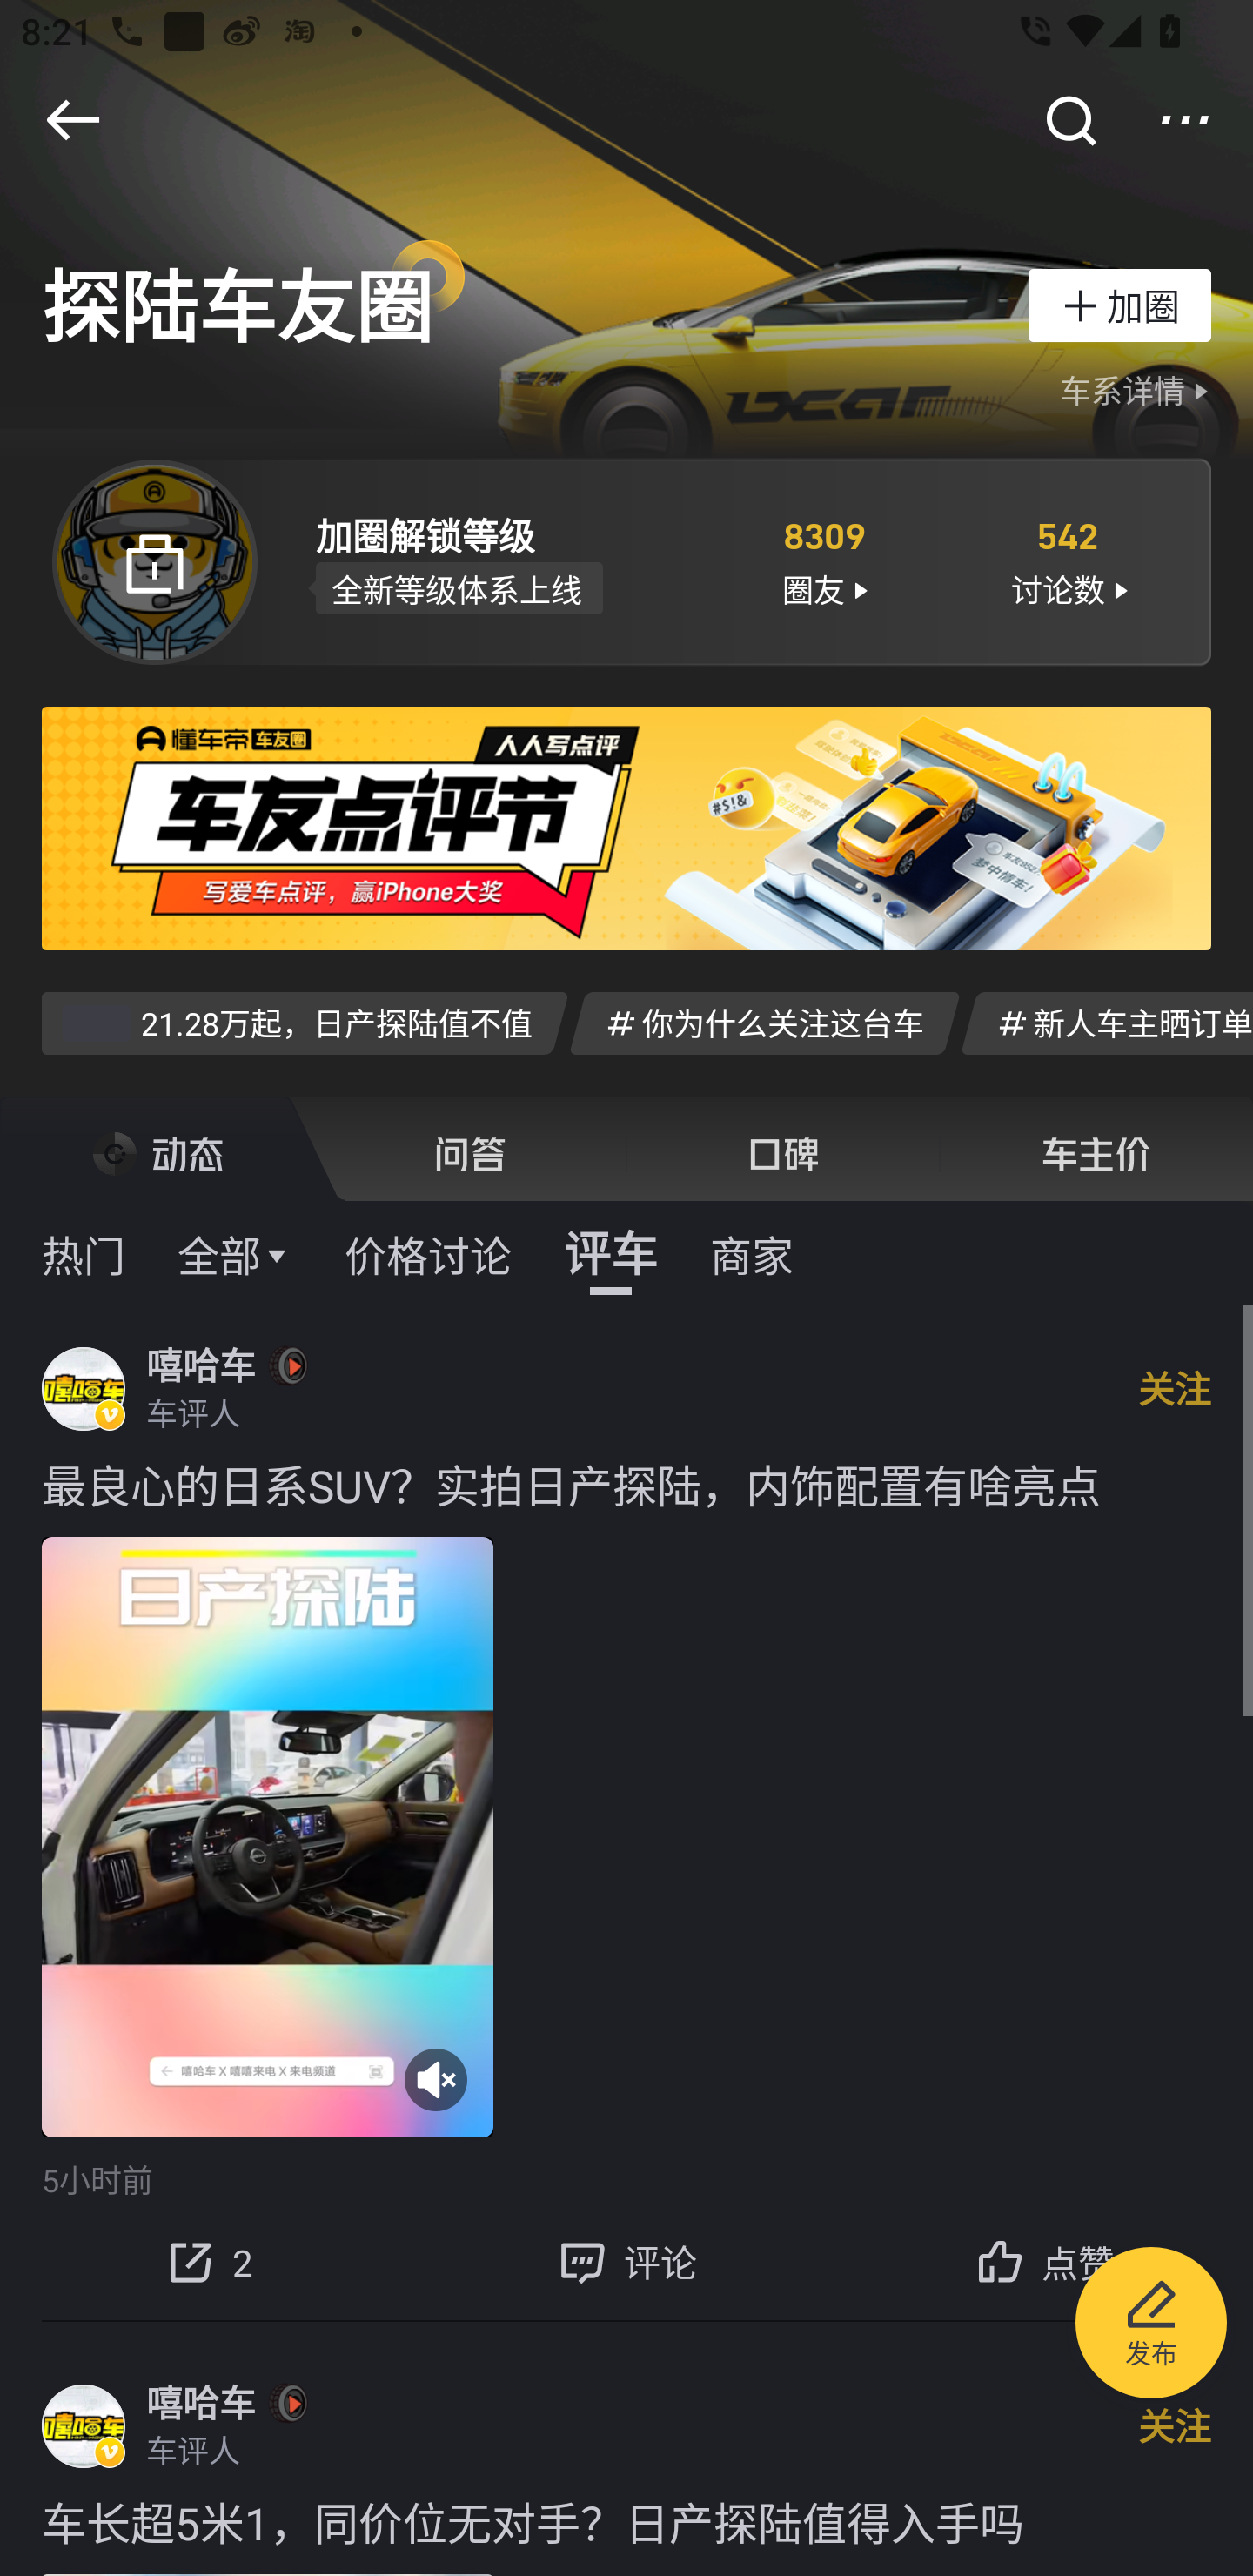 The width and height of the screenshot is (1253, 2576). What do you see at coordinates (1069, 560) in the screenshot?
I see `542 讨论数` at bounding box center [1069, 560].